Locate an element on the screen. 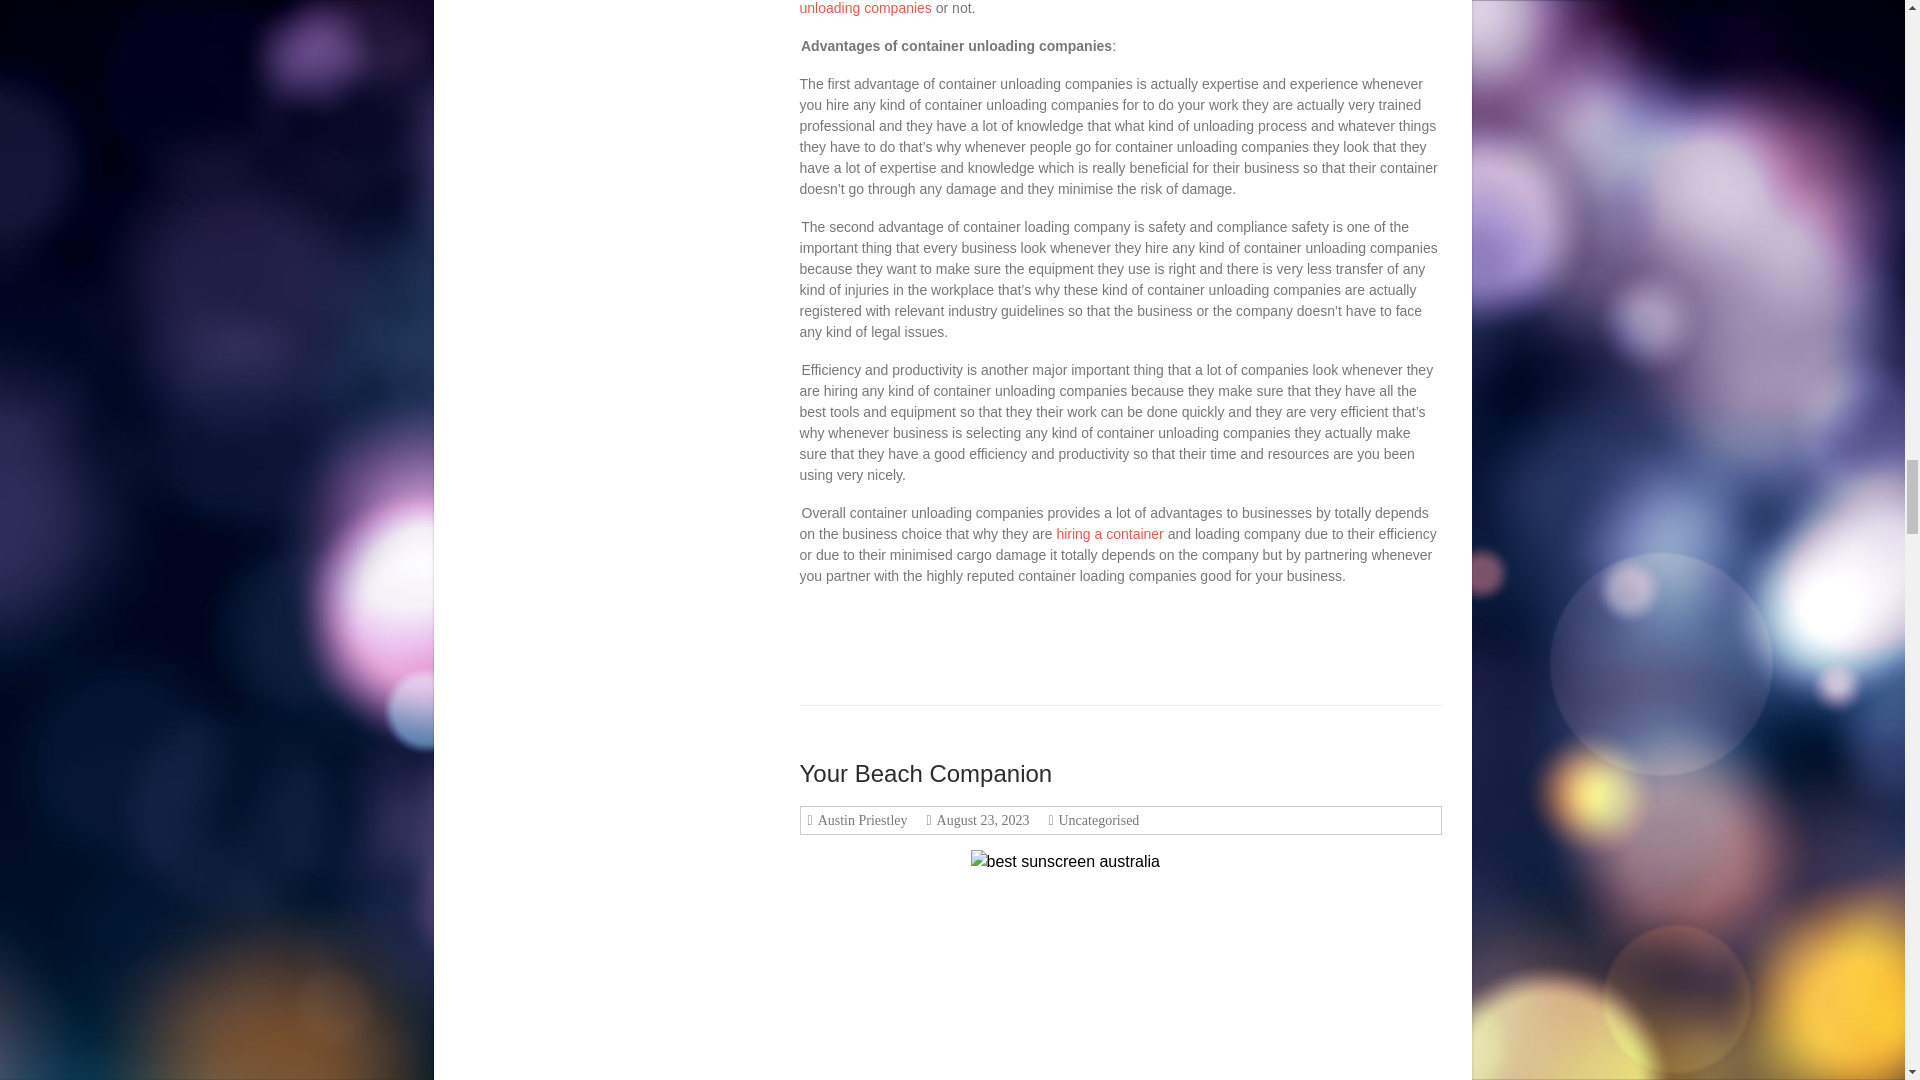 The image size is (1920, 1080). container unloading companies is located at coordinates (1098, 8).